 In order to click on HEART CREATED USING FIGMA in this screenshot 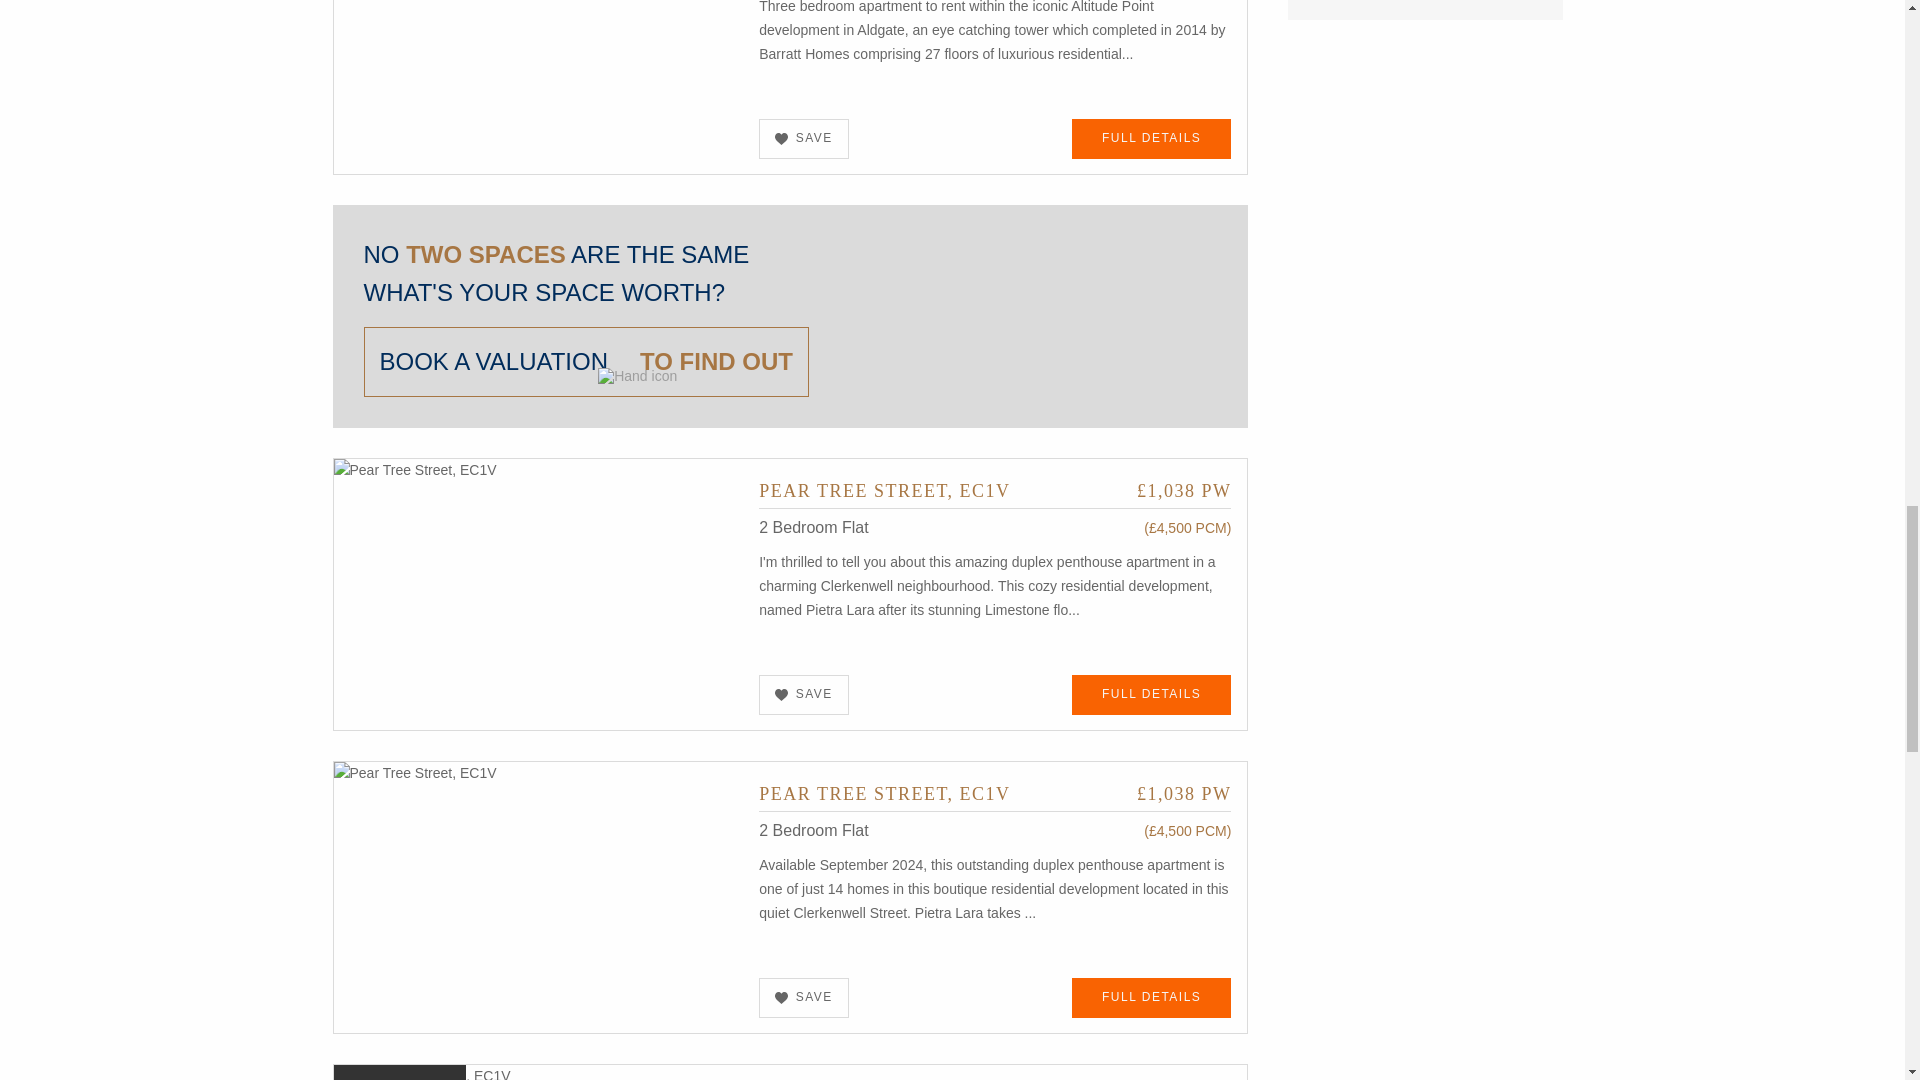, I will do `click(781, 694)`.